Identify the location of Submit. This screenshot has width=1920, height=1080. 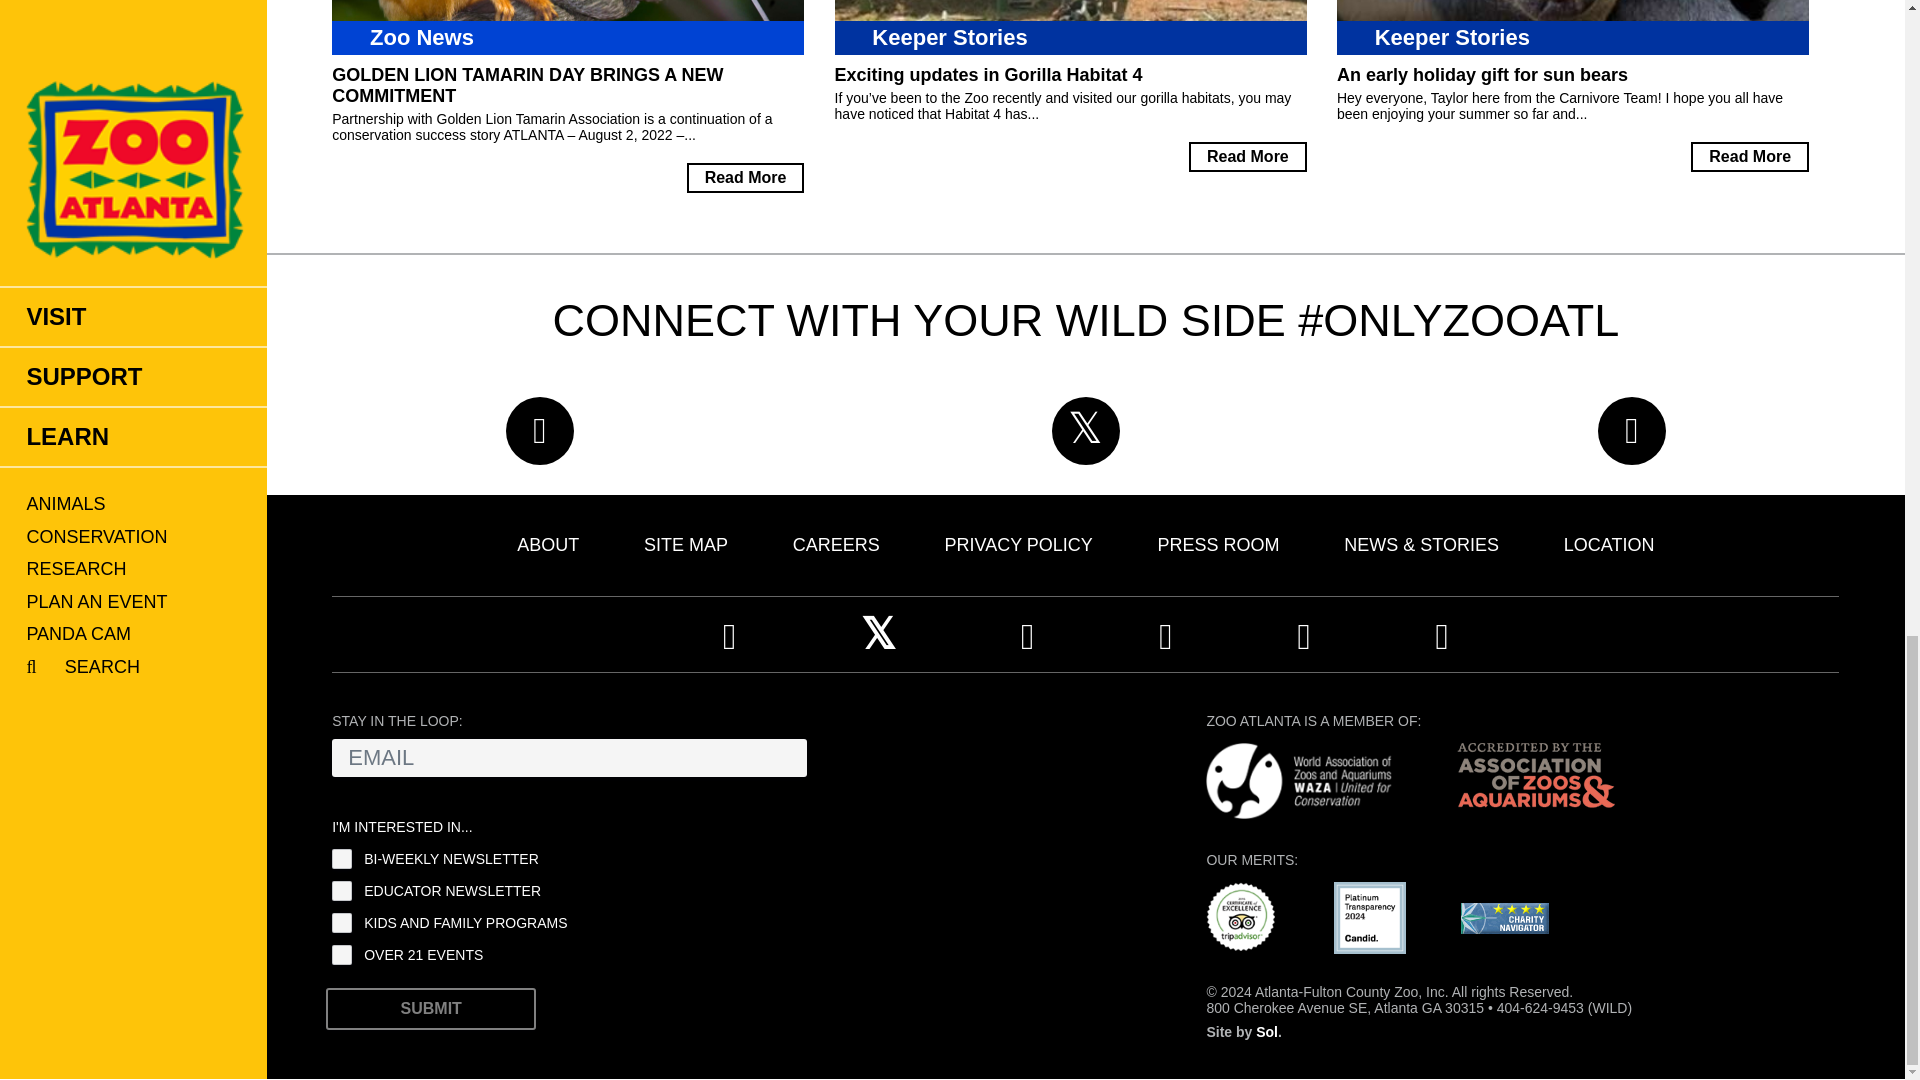
(430, 1008).